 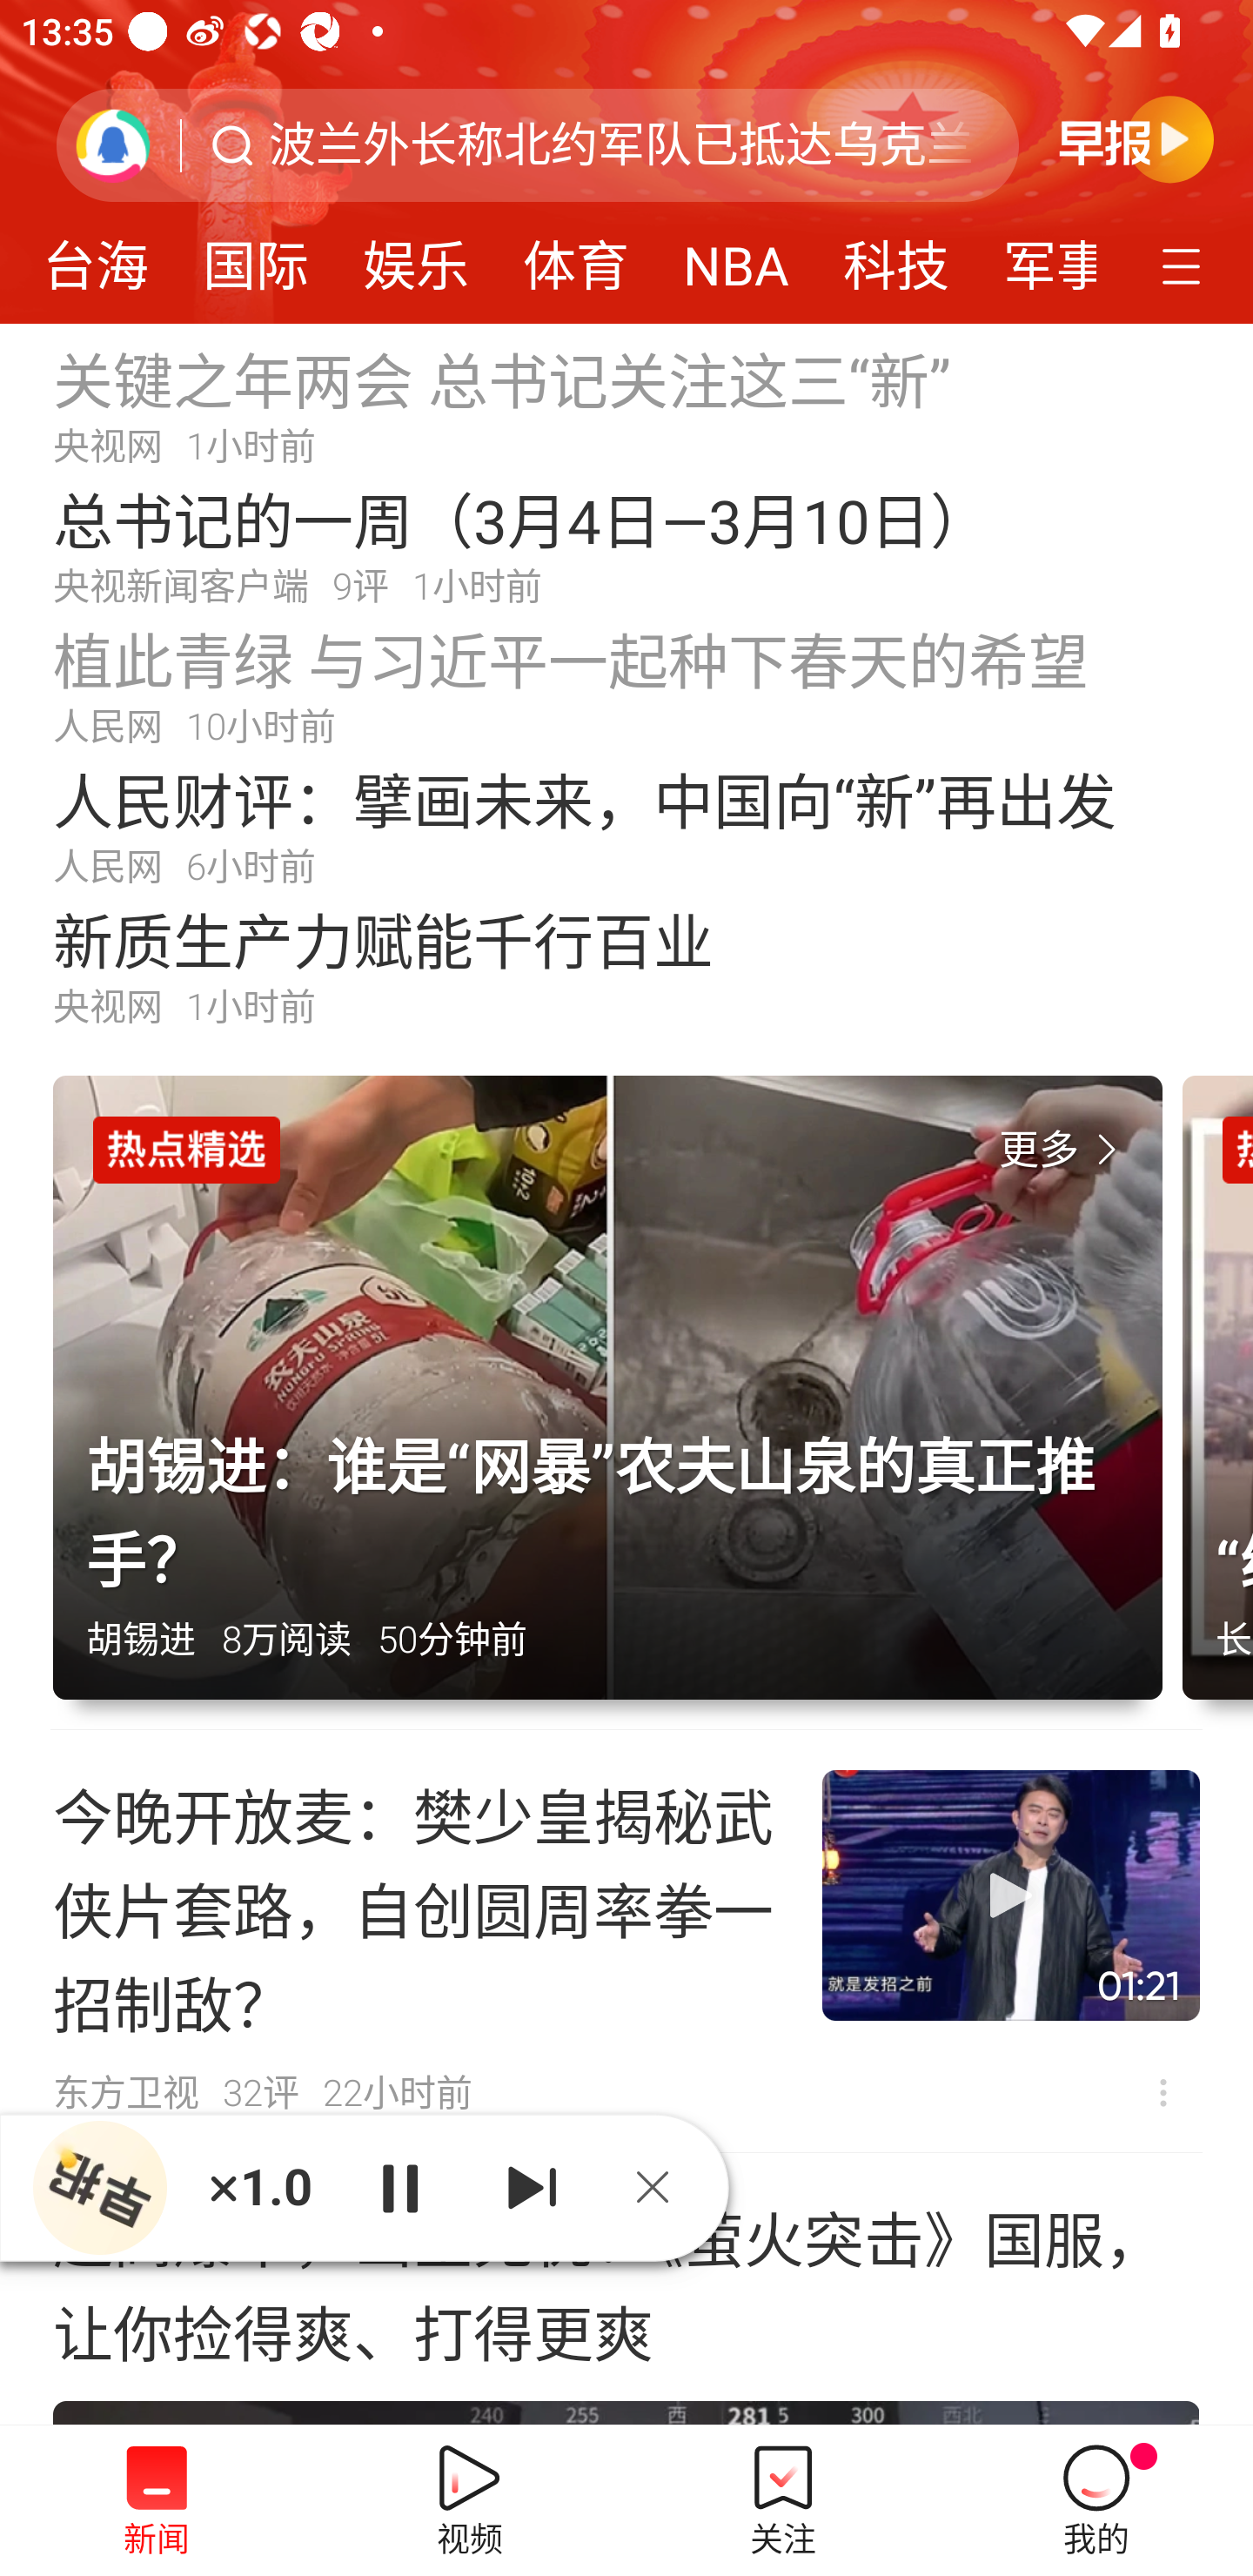 What do you see at coordinates (618, 1403) in the screenshot?
I see `更多  胡锡进：谁是“网暴”农夫山泉的真正推手？ 胡锡进   8万阅读   50分钟前` at bounding box center [618, 1403].